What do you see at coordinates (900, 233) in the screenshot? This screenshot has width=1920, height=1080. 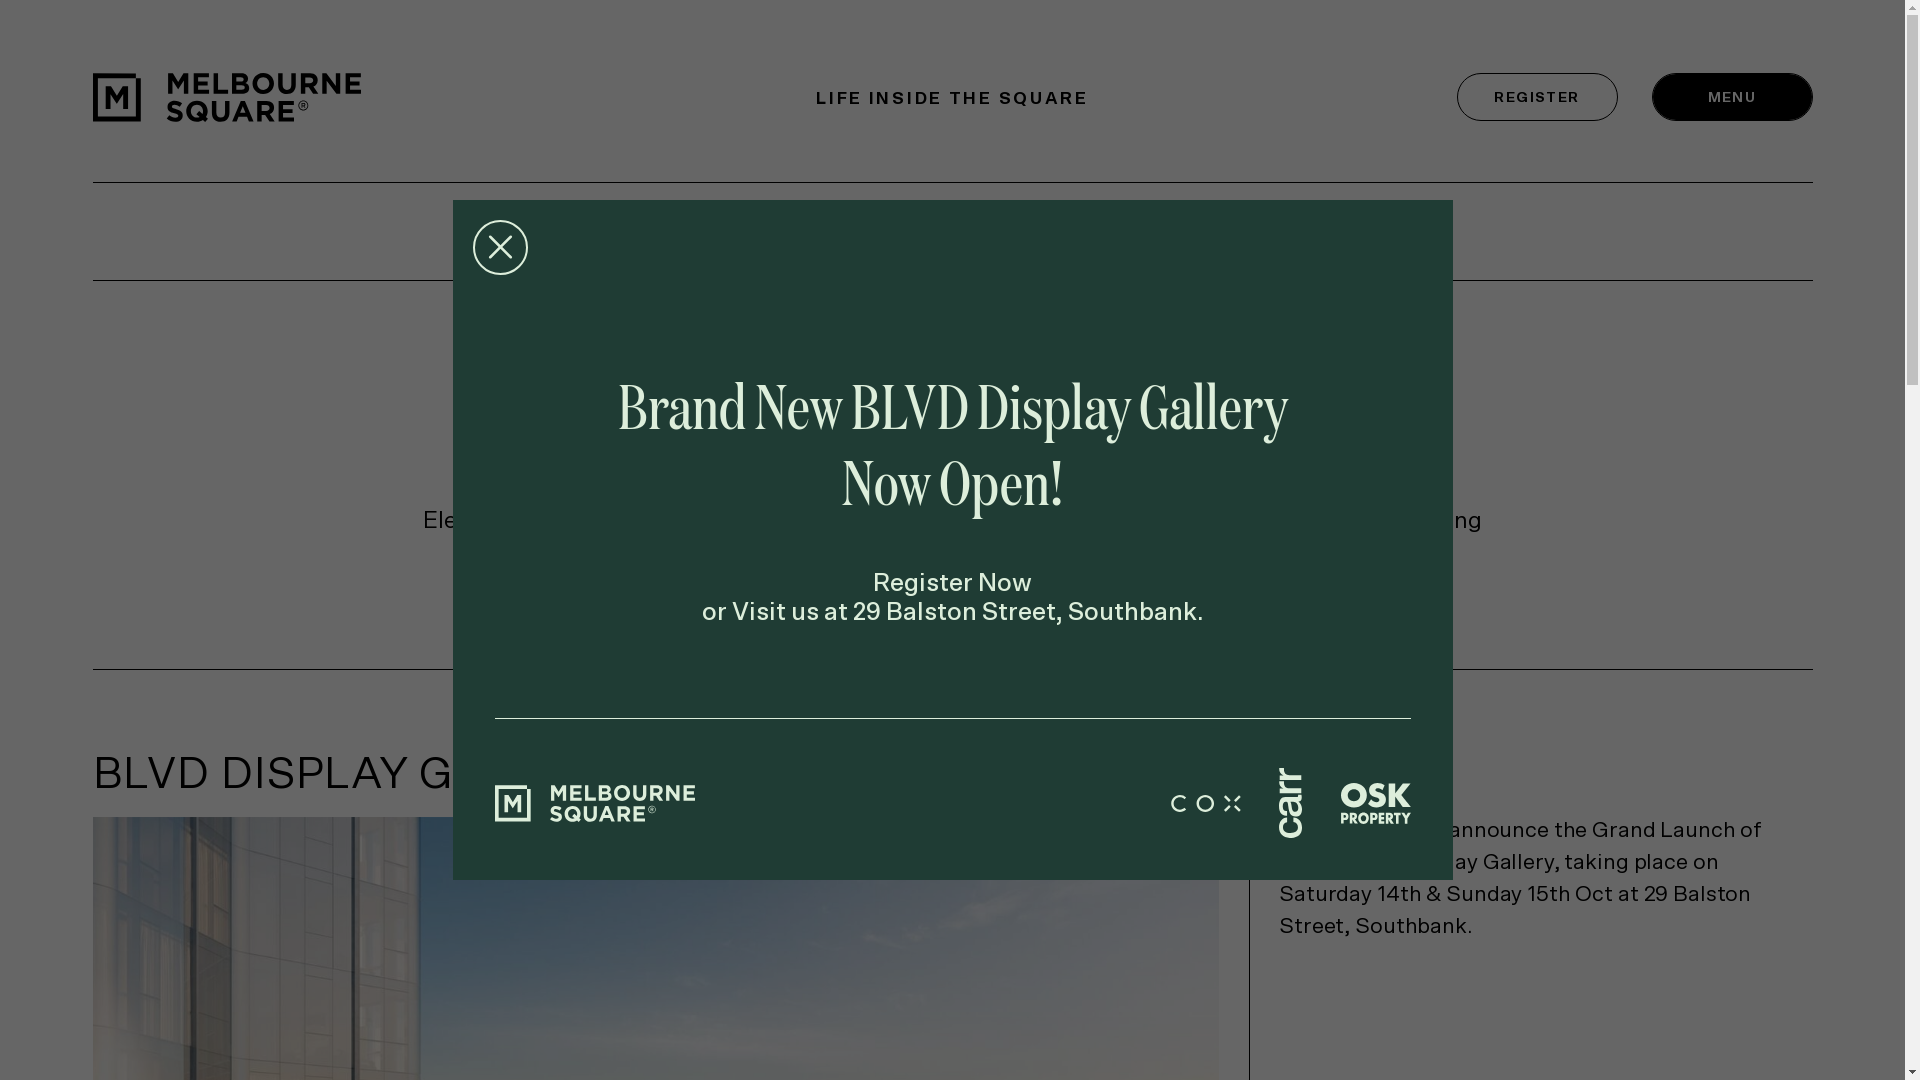 I see `COMMUNITY` at bounding box center [900, 233].